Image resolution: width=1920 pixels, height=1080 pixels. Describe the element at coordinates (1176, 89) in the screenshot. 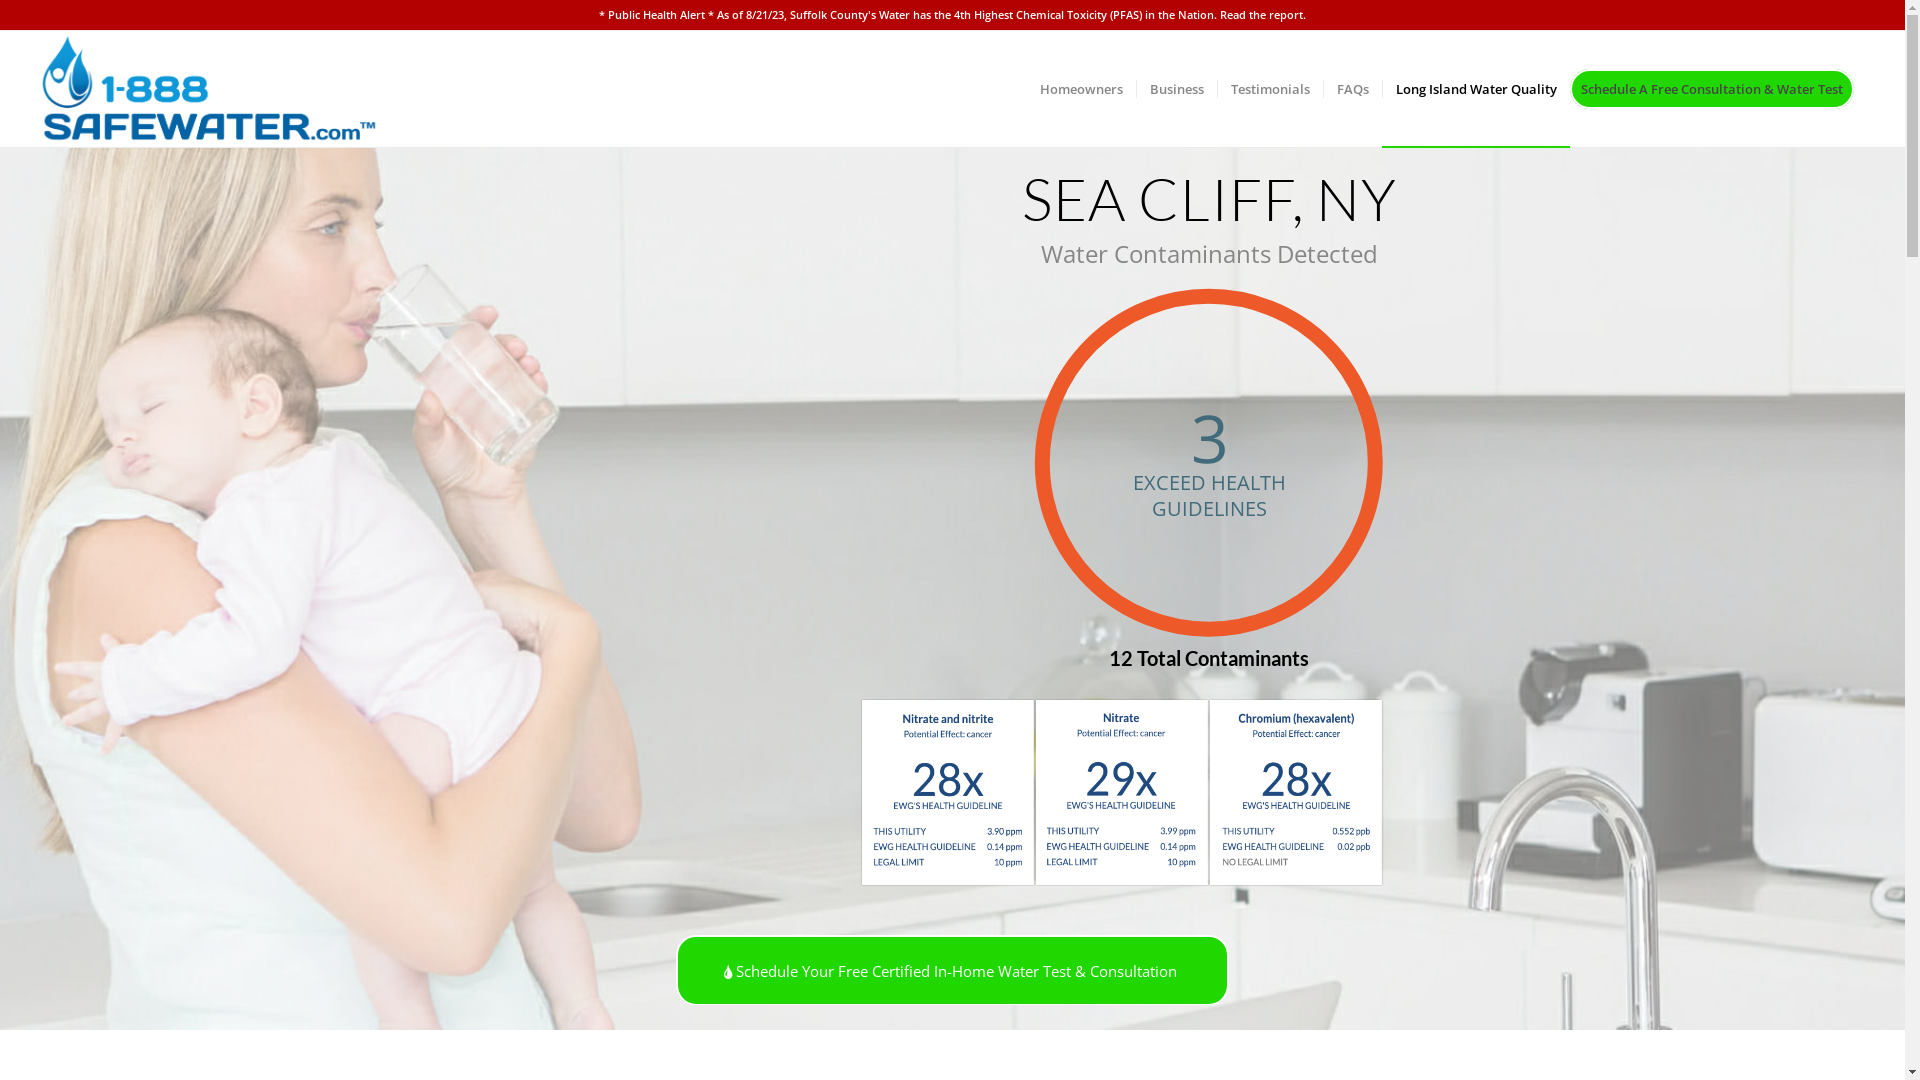

I see `Business` at that location.